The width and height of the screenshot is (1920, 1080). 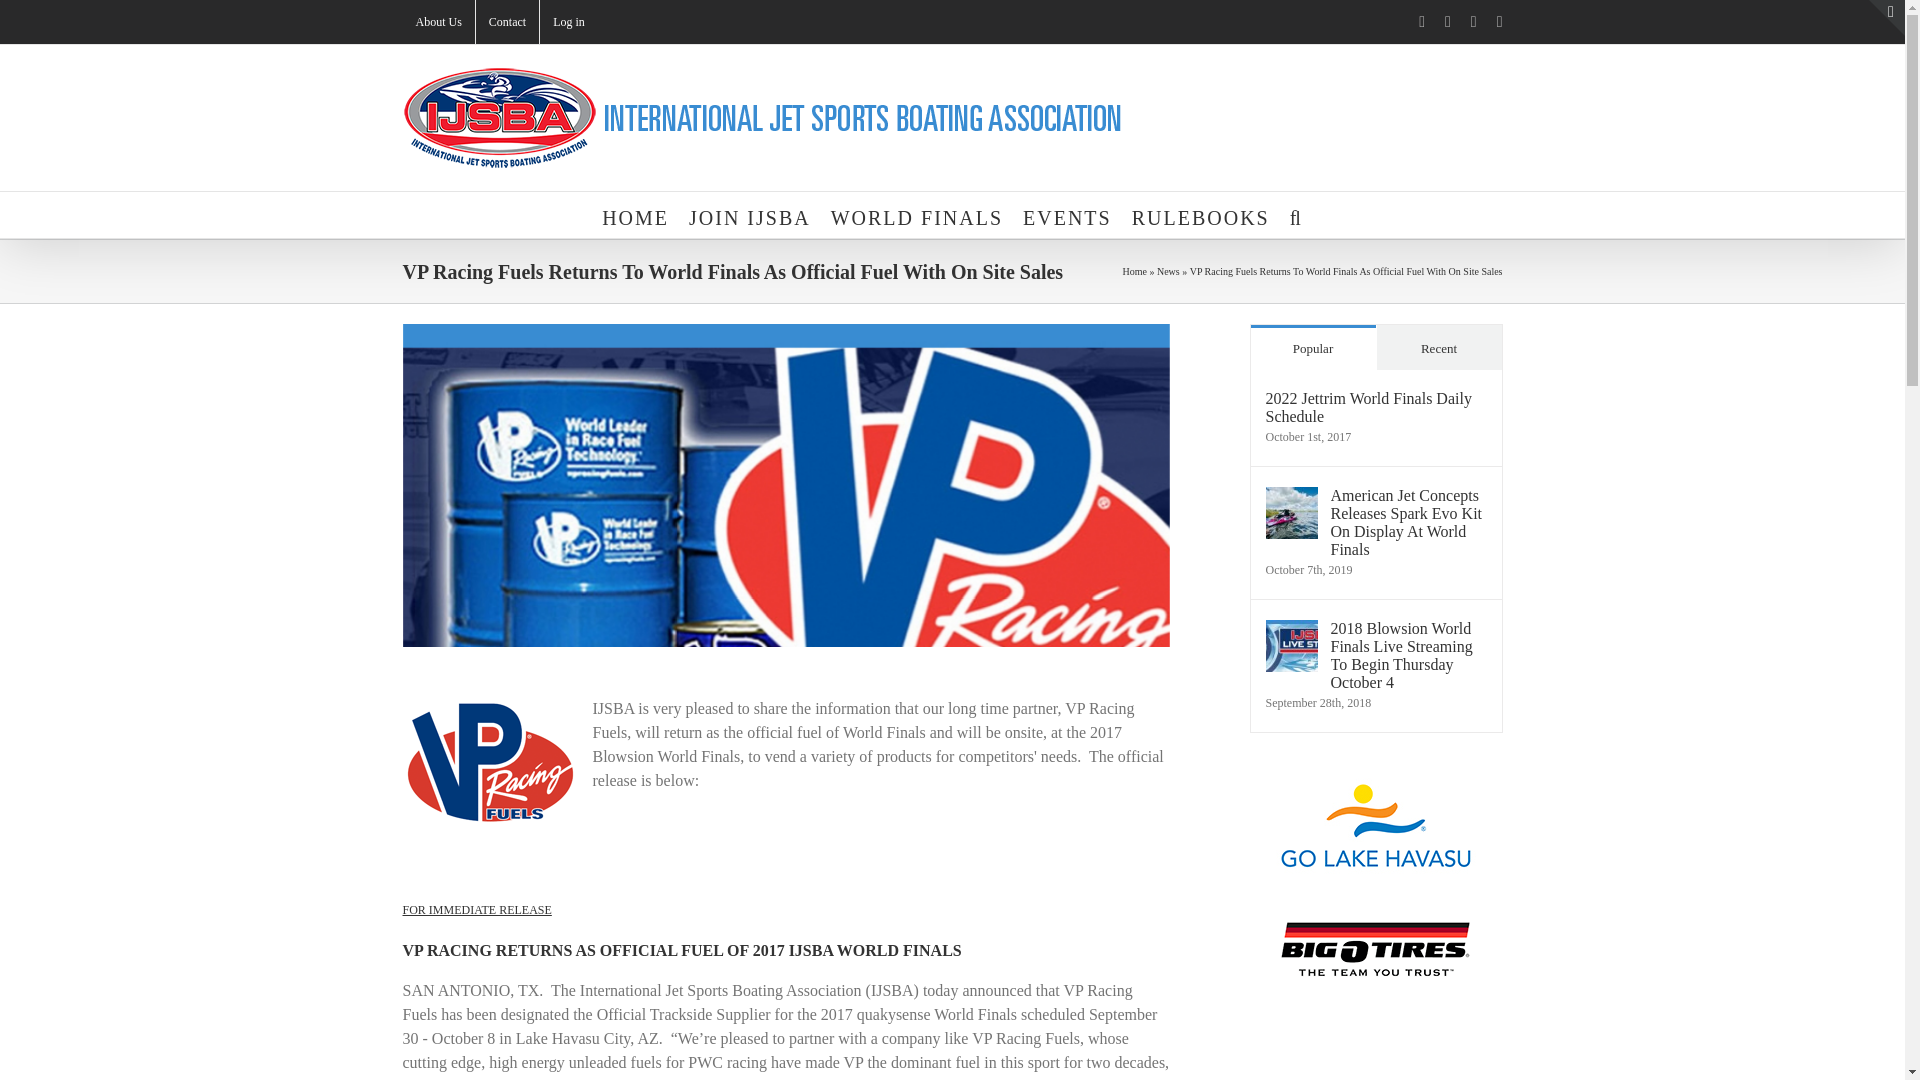 What do you see at coordinates (508, 22) in the screenshot?
I see `Contact` at bounding box center [508, 22].